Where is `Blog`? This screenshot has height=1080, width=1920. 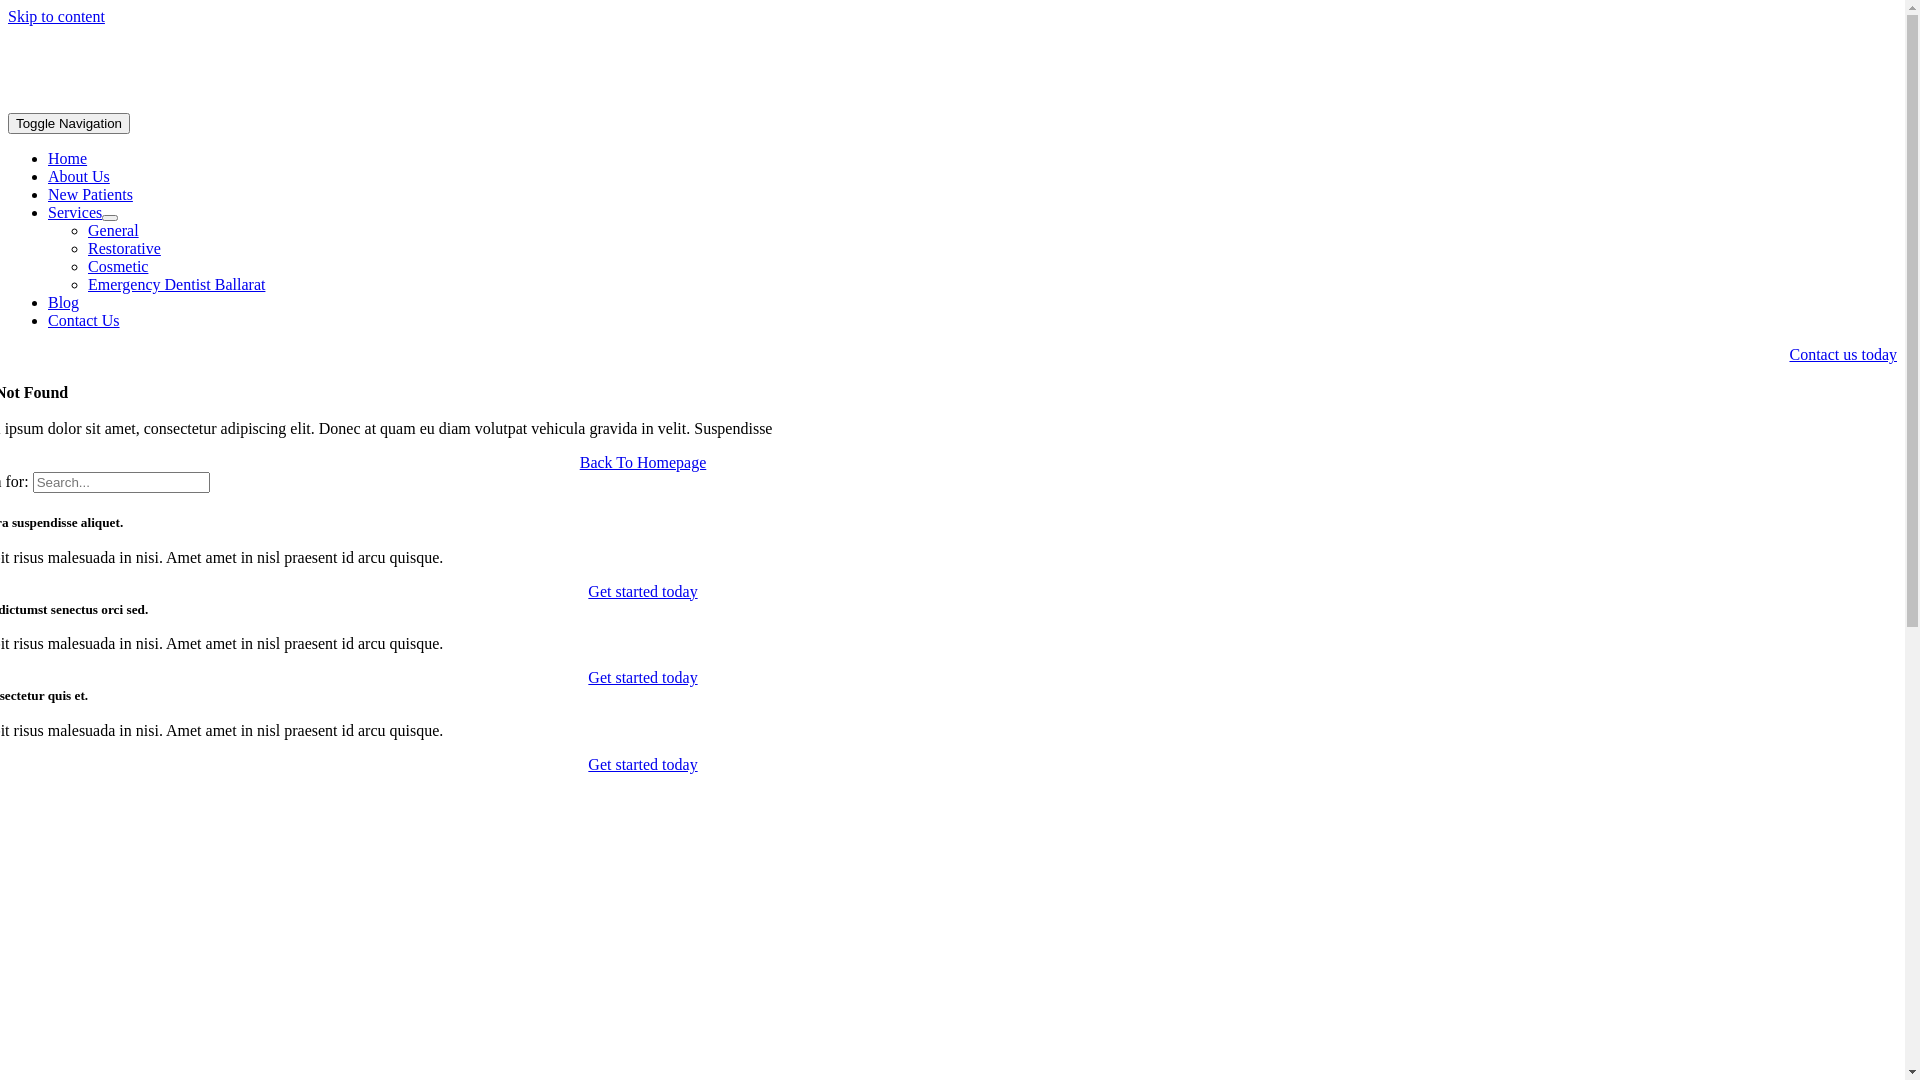 Blog is located at coordinates (64, 302).